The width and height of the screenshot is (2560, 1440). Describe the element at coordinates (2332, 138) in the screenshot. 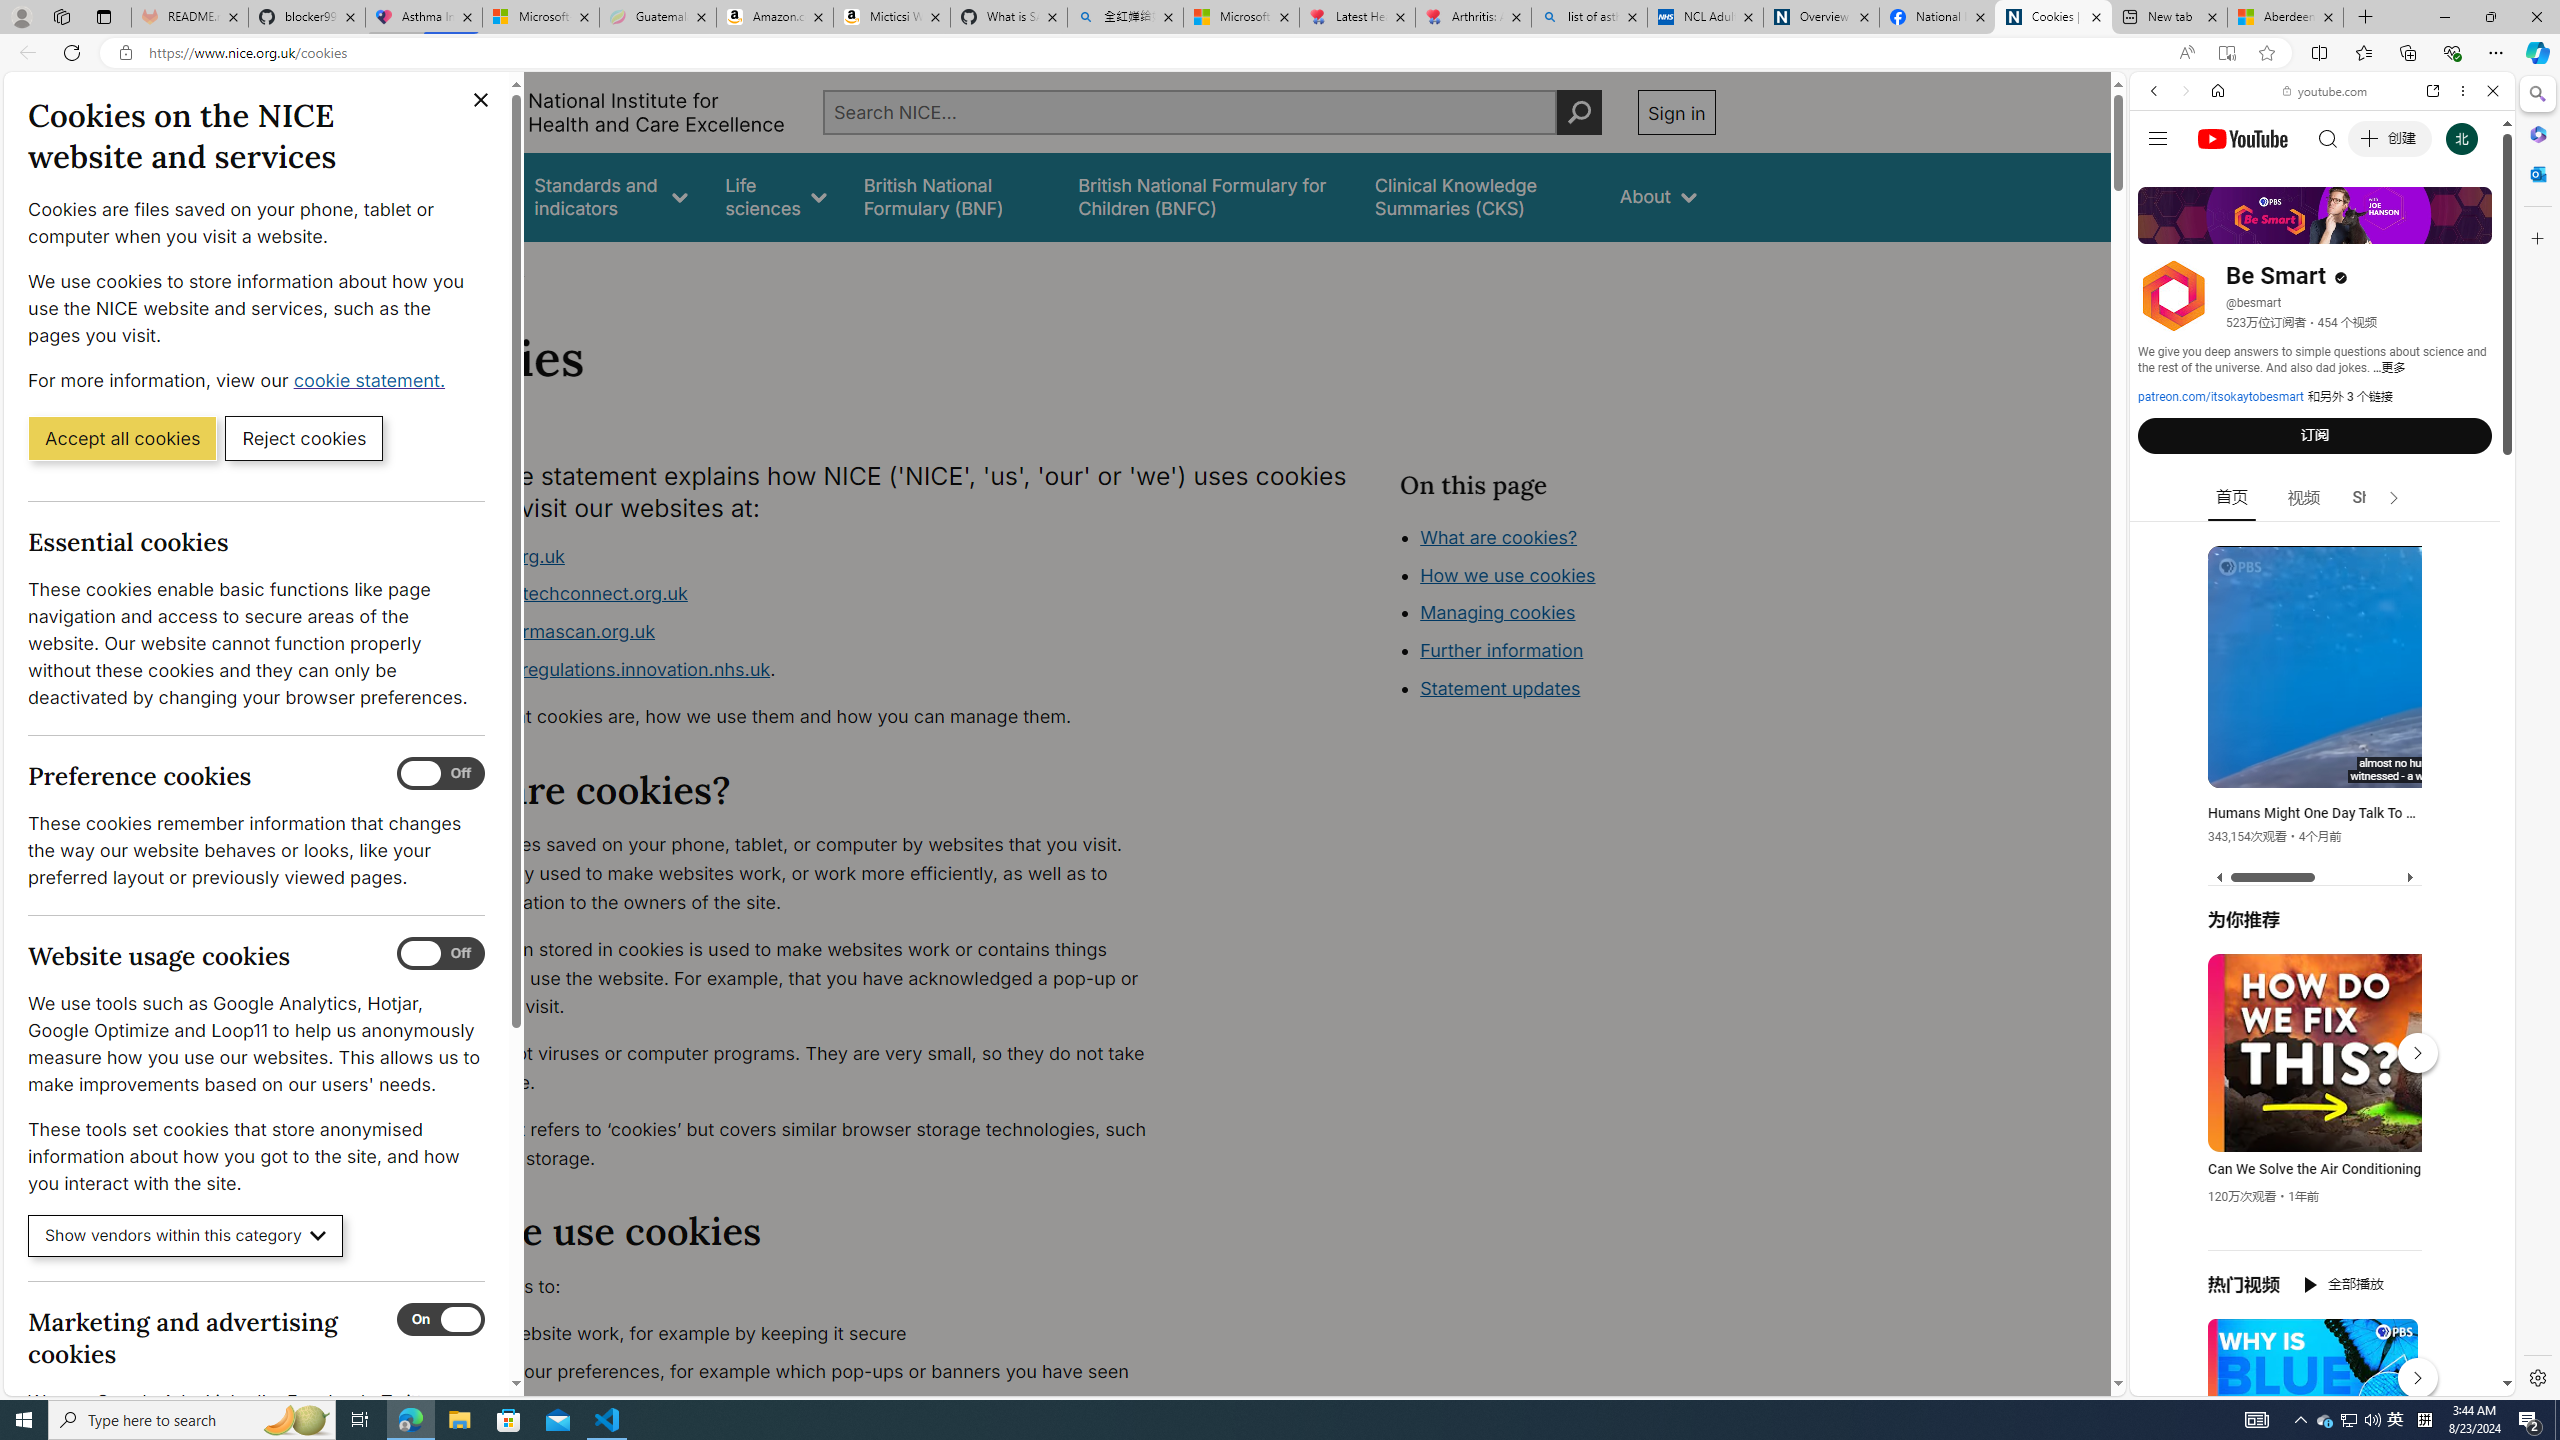

I see `Search the web` at that location.